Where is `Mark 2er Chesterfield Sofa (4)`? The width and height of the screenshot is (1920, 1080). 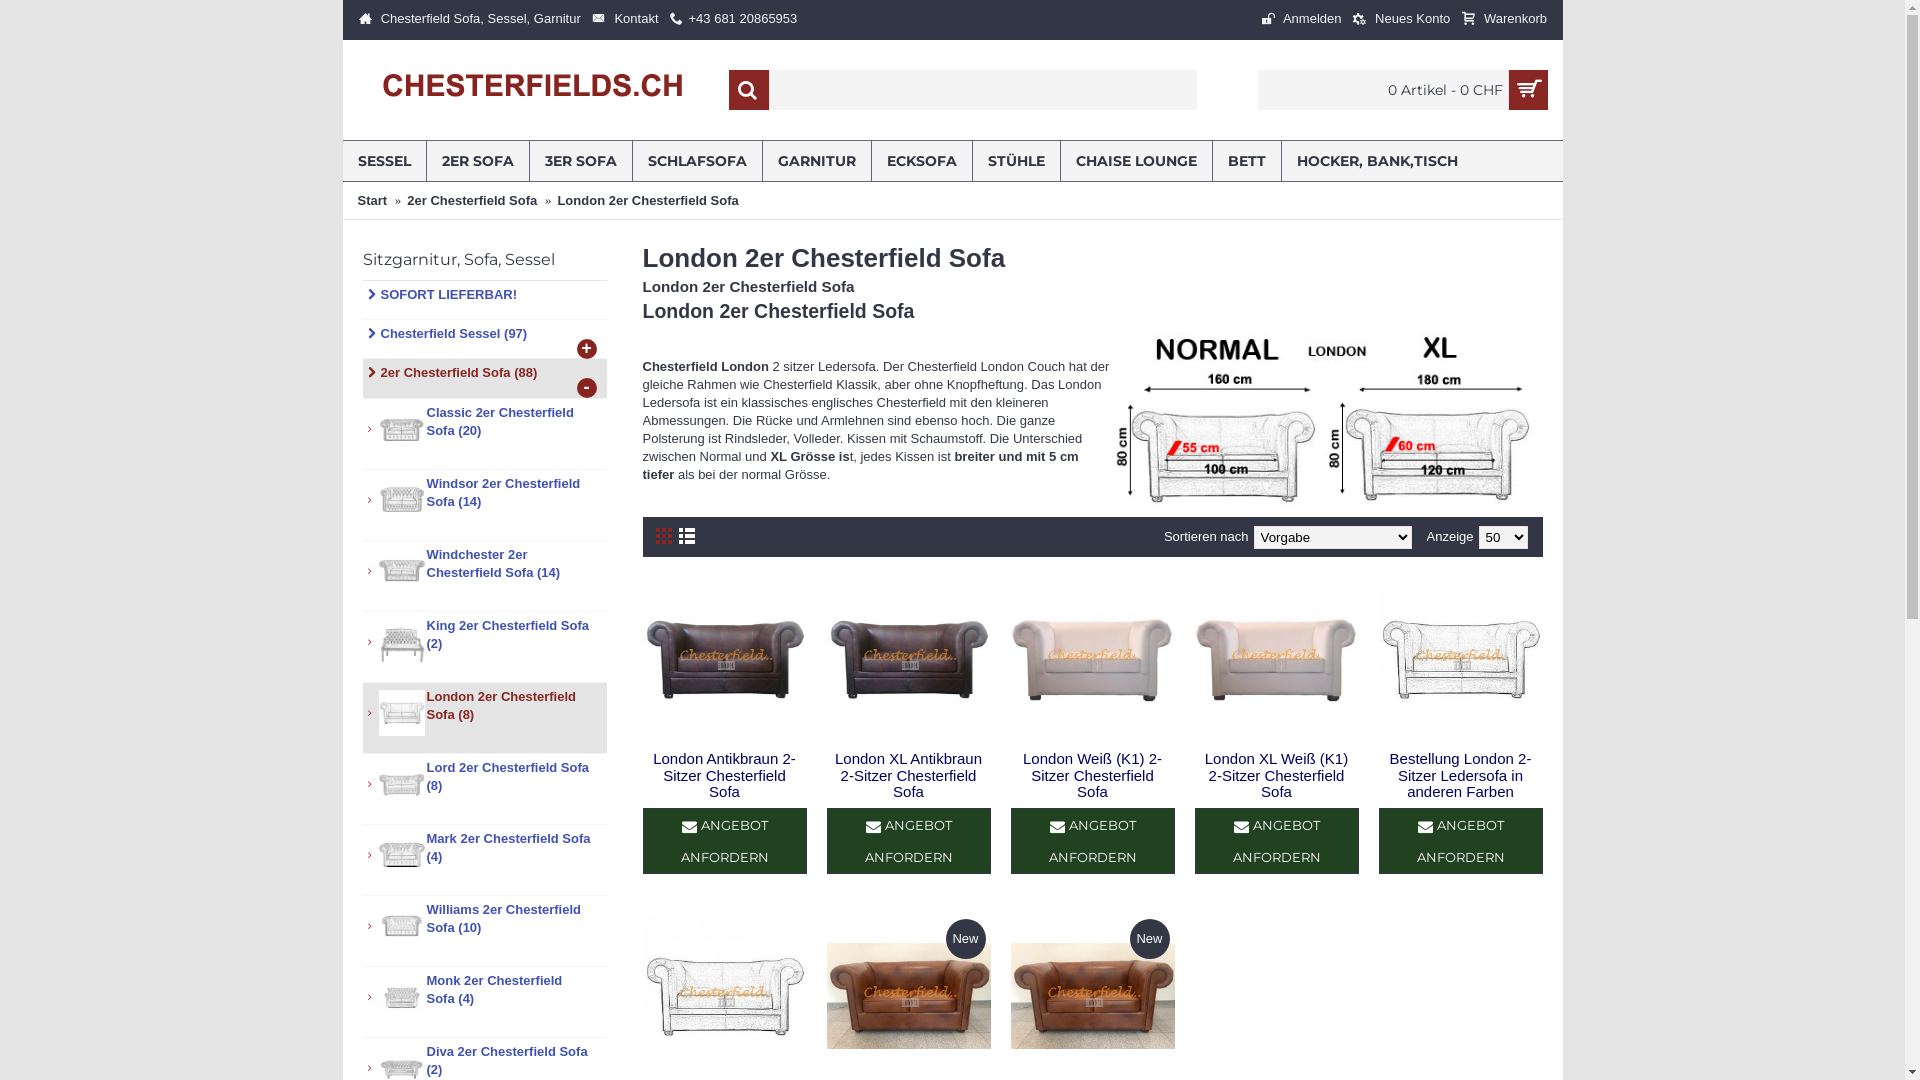 Mark 2er Chesterfield Sofa (4) is located at coordinates (484, 860).